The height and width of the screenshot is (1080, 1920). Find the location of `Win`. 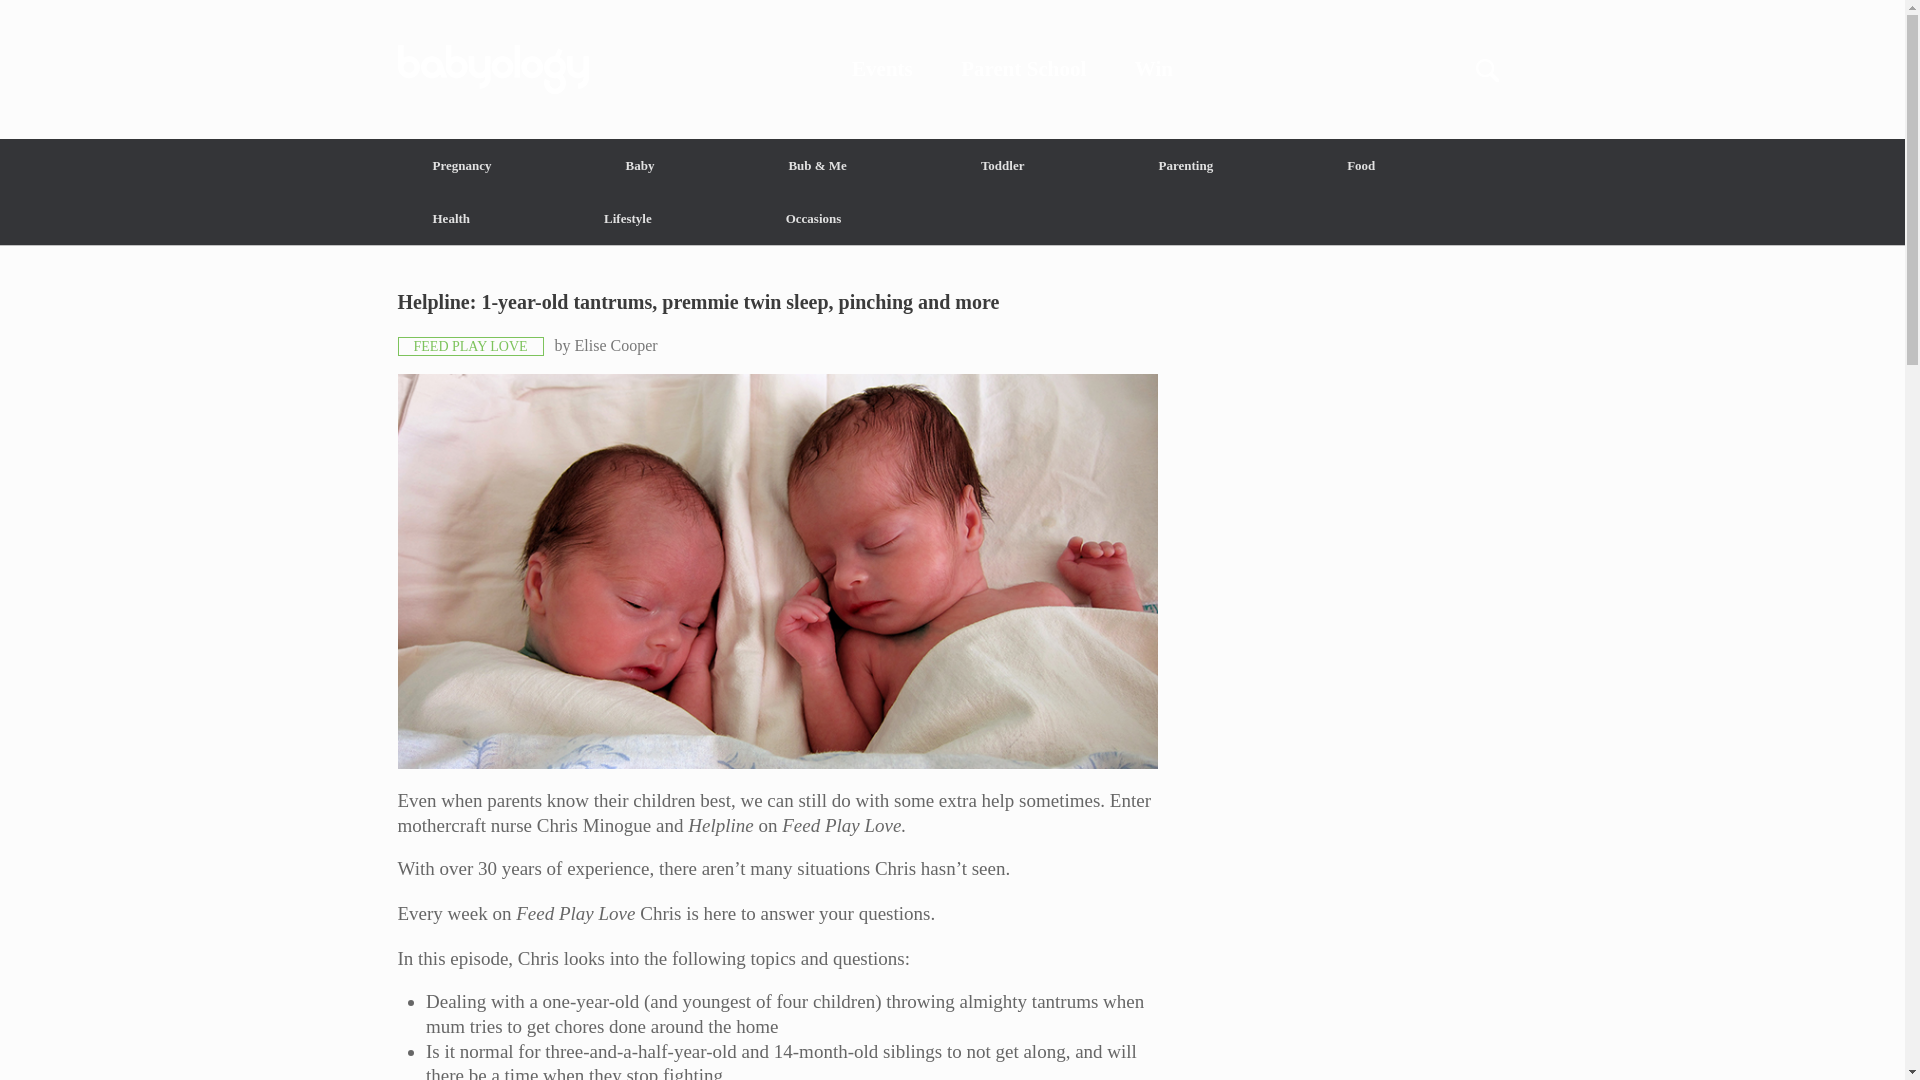

Win is located at coordinates (1154, 69).